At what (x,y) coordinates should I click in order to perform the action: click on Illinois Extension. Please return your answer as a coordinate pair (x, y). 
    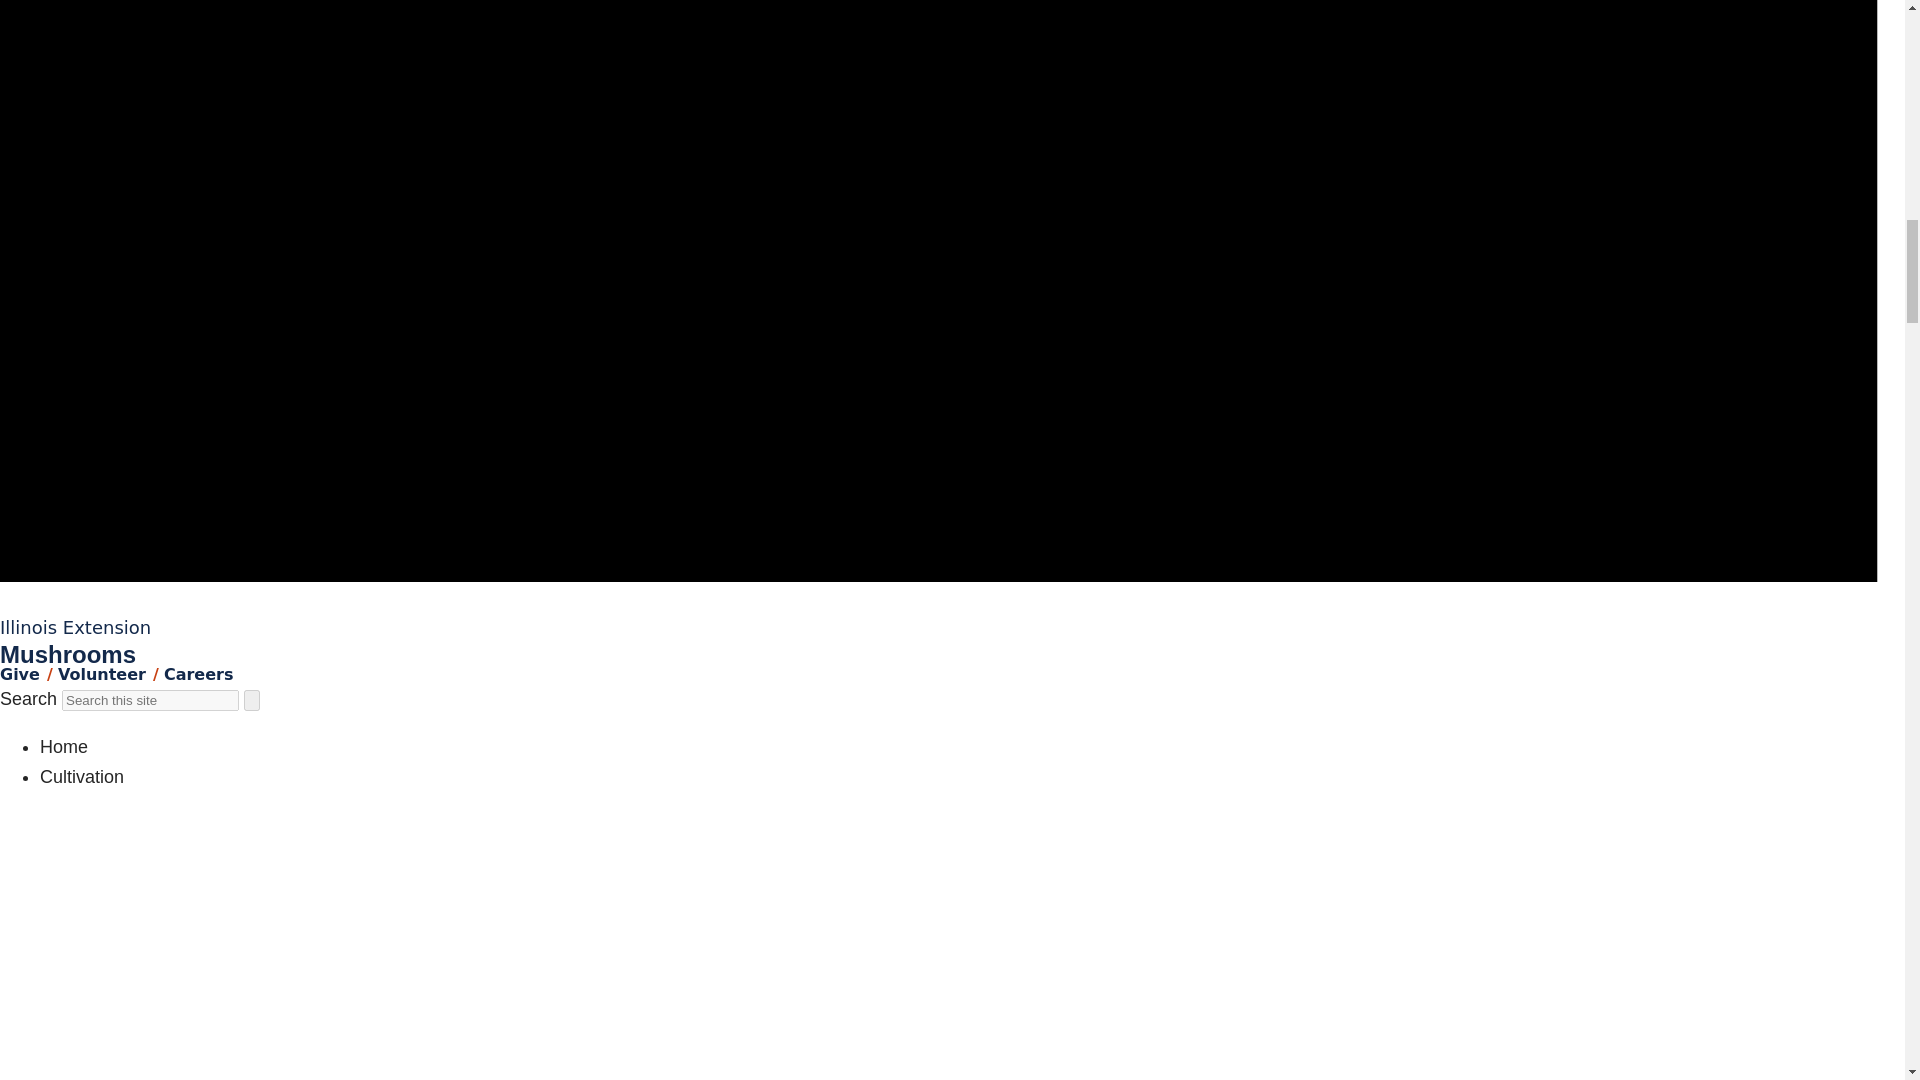
    Looking at the image, I should click on (76, 627).